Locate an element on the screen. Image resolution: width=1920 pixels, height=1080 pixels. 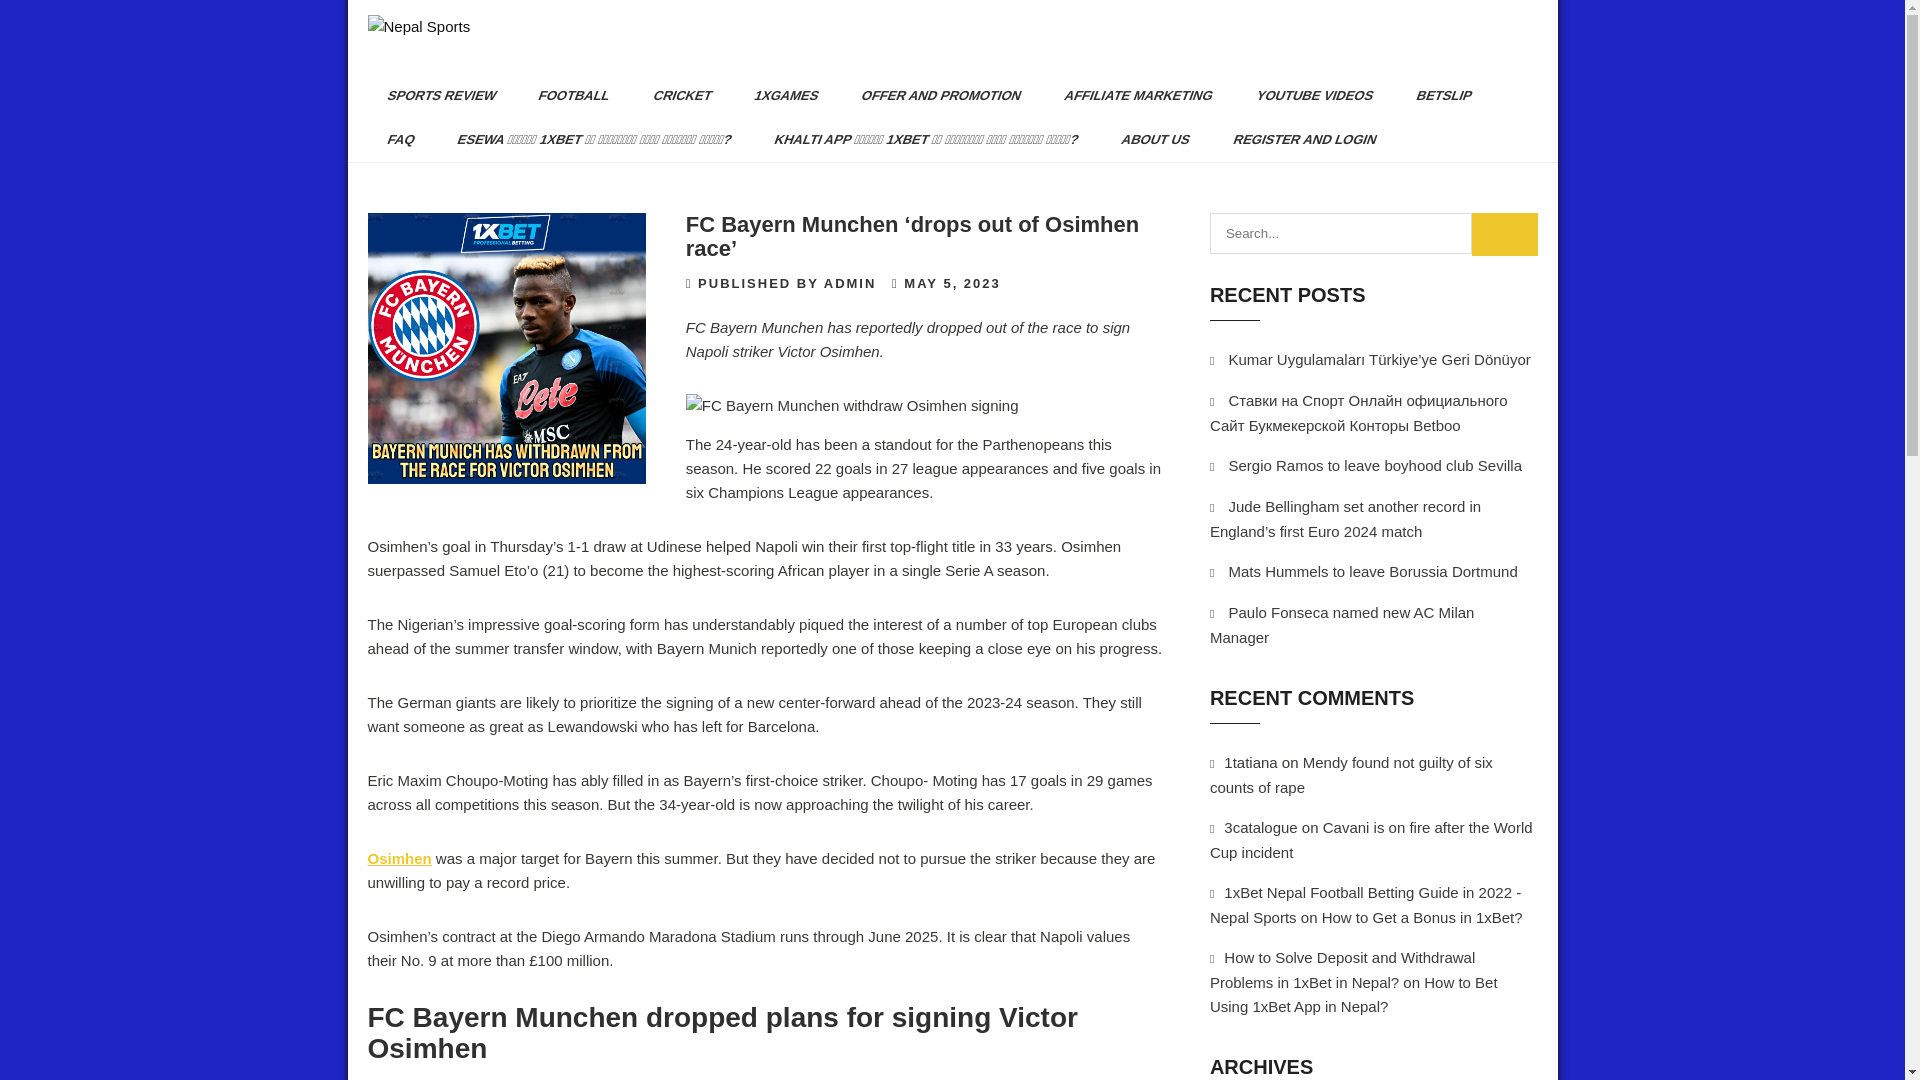
Paulo Fonseca named new AC Milan Manager is located at coordinates (1342, 624).